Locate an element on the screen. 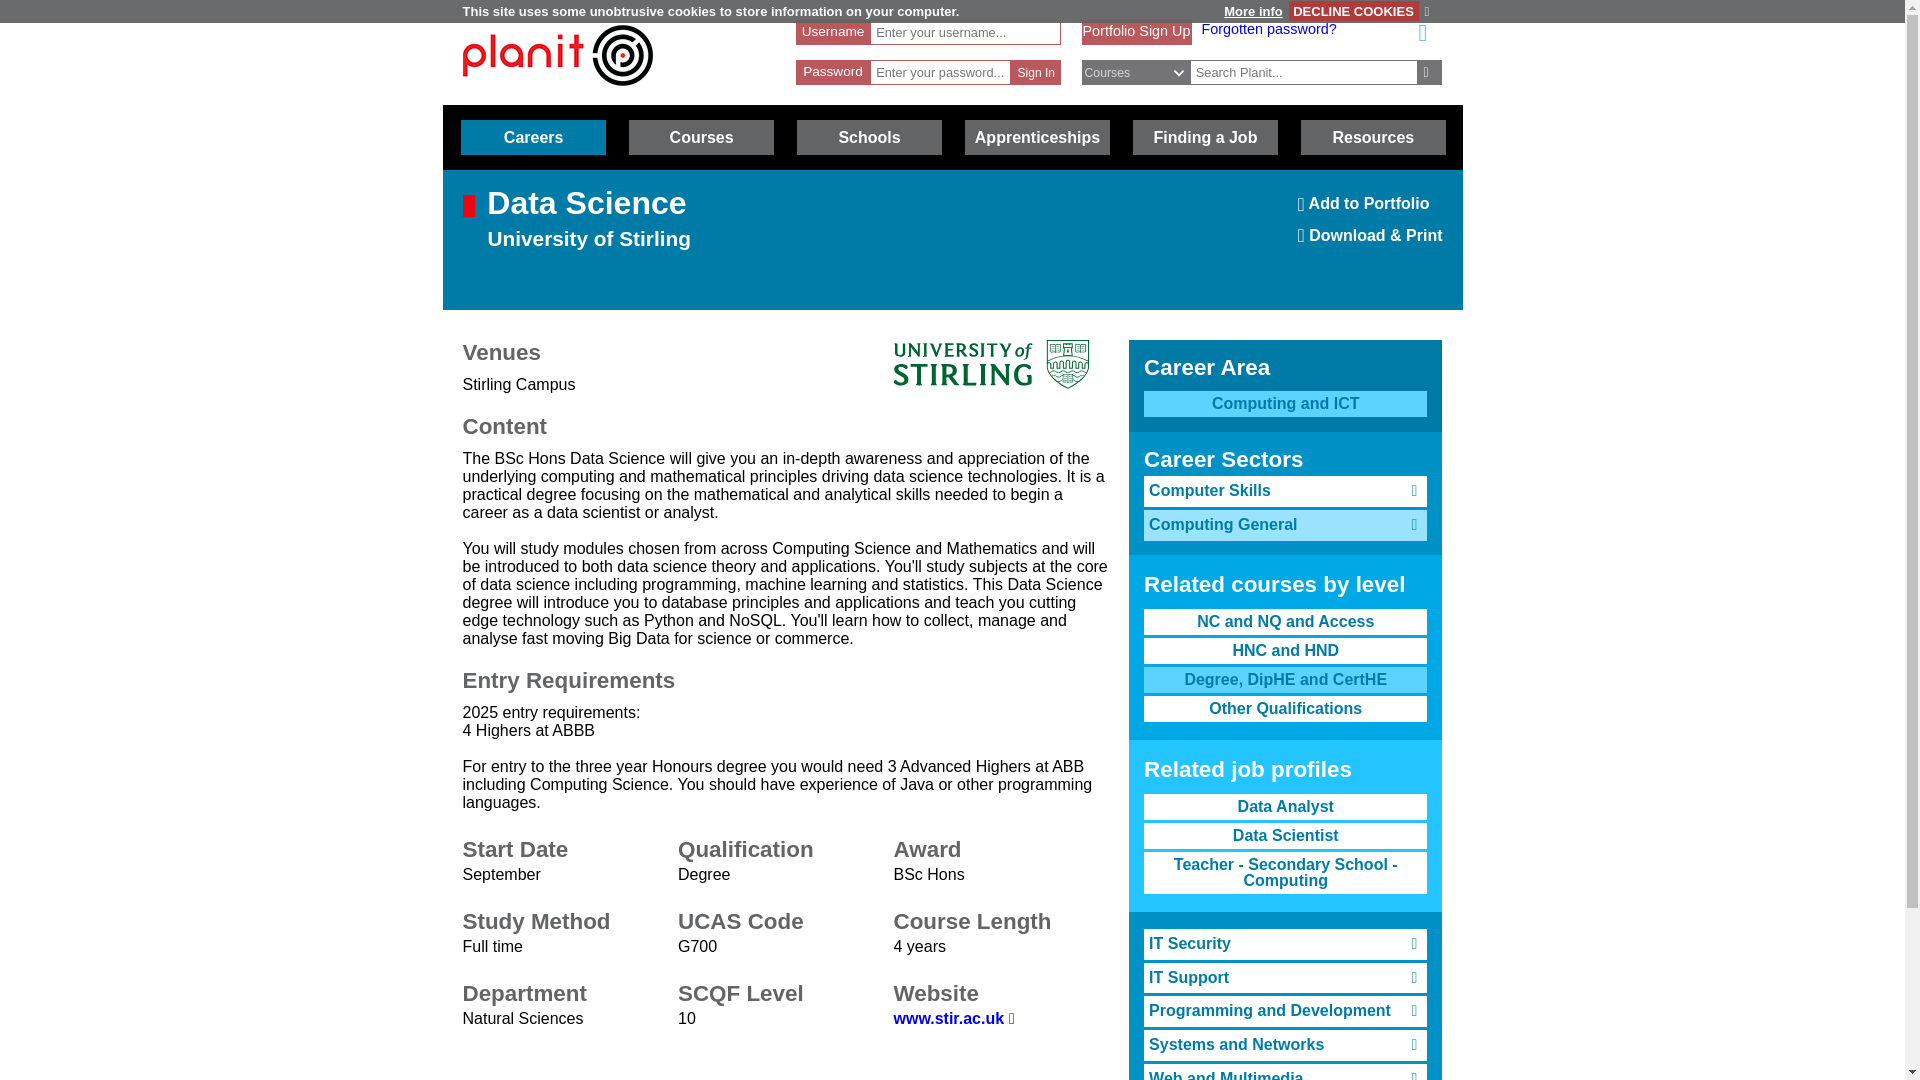  Courses is located at coordinates (701, 137).